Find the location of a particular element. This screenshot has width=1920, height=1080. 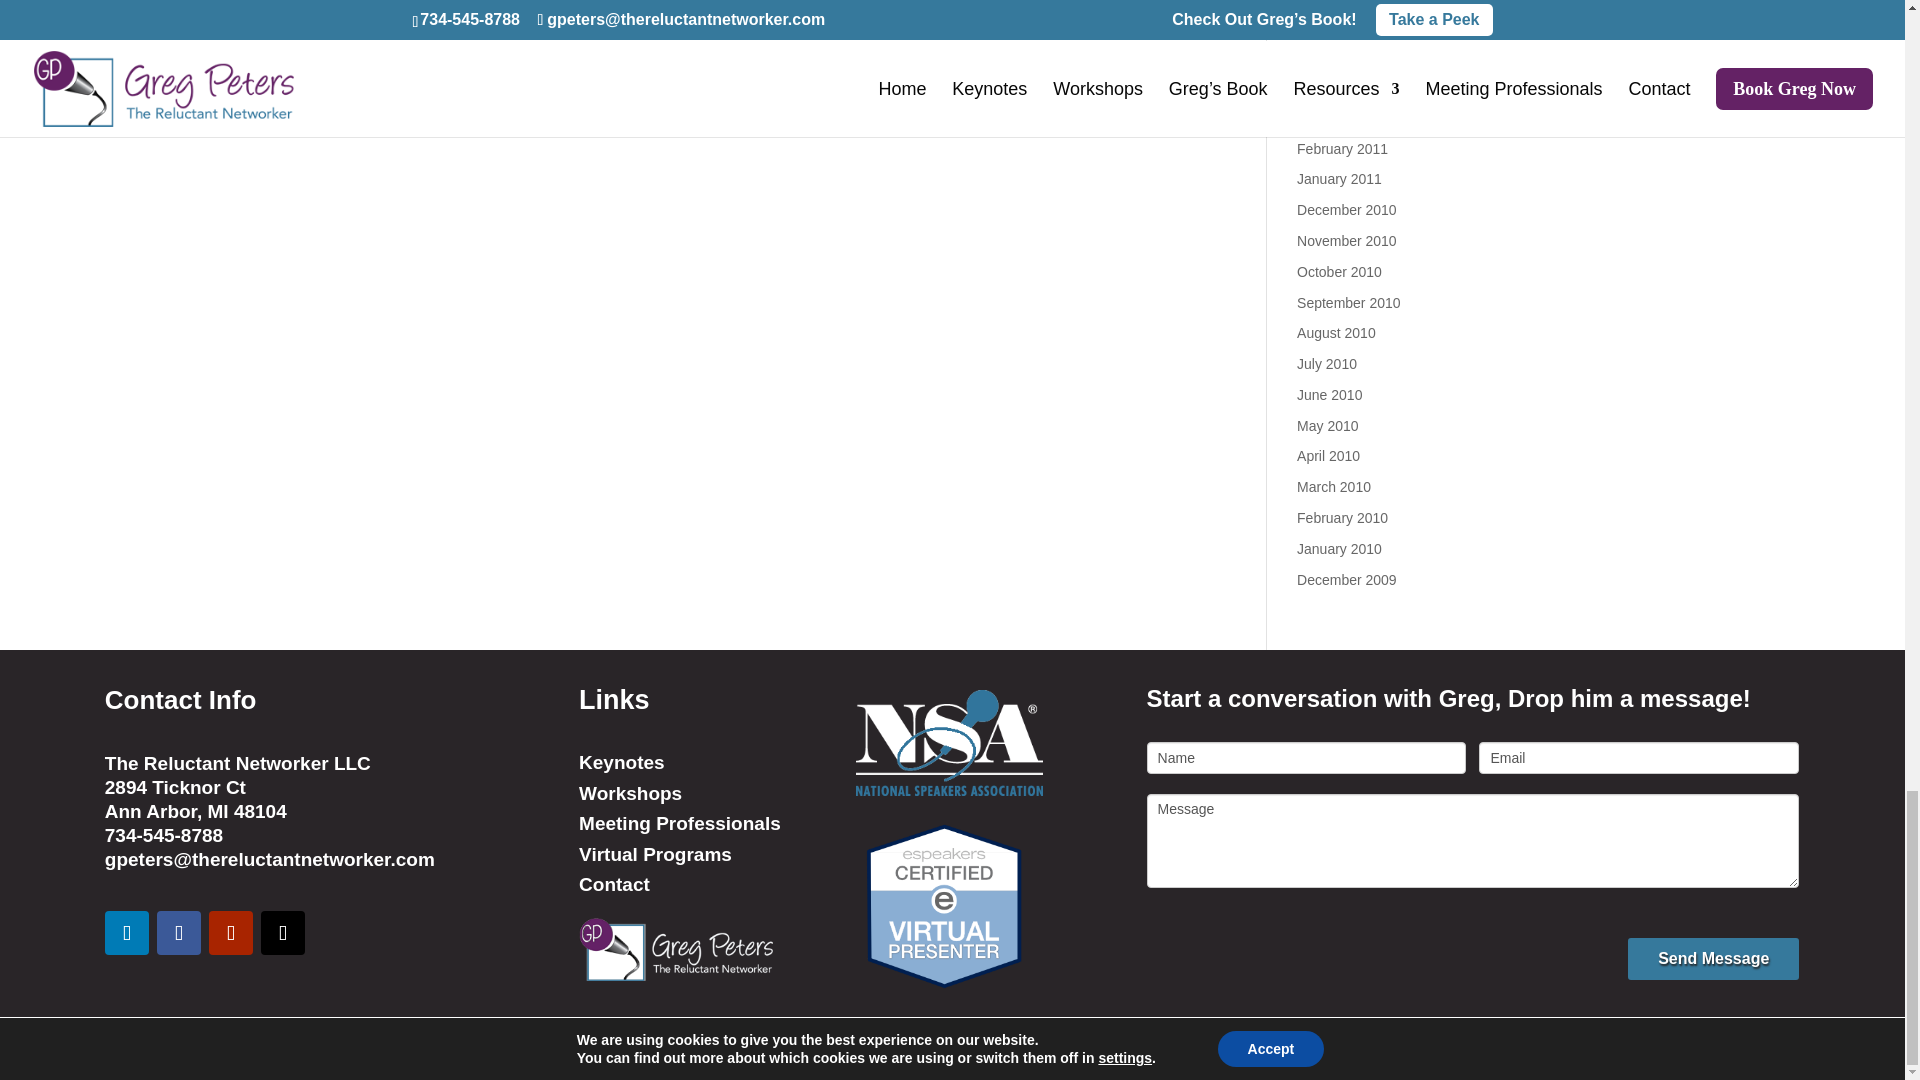

virtual is located at coordinates (944, 904).